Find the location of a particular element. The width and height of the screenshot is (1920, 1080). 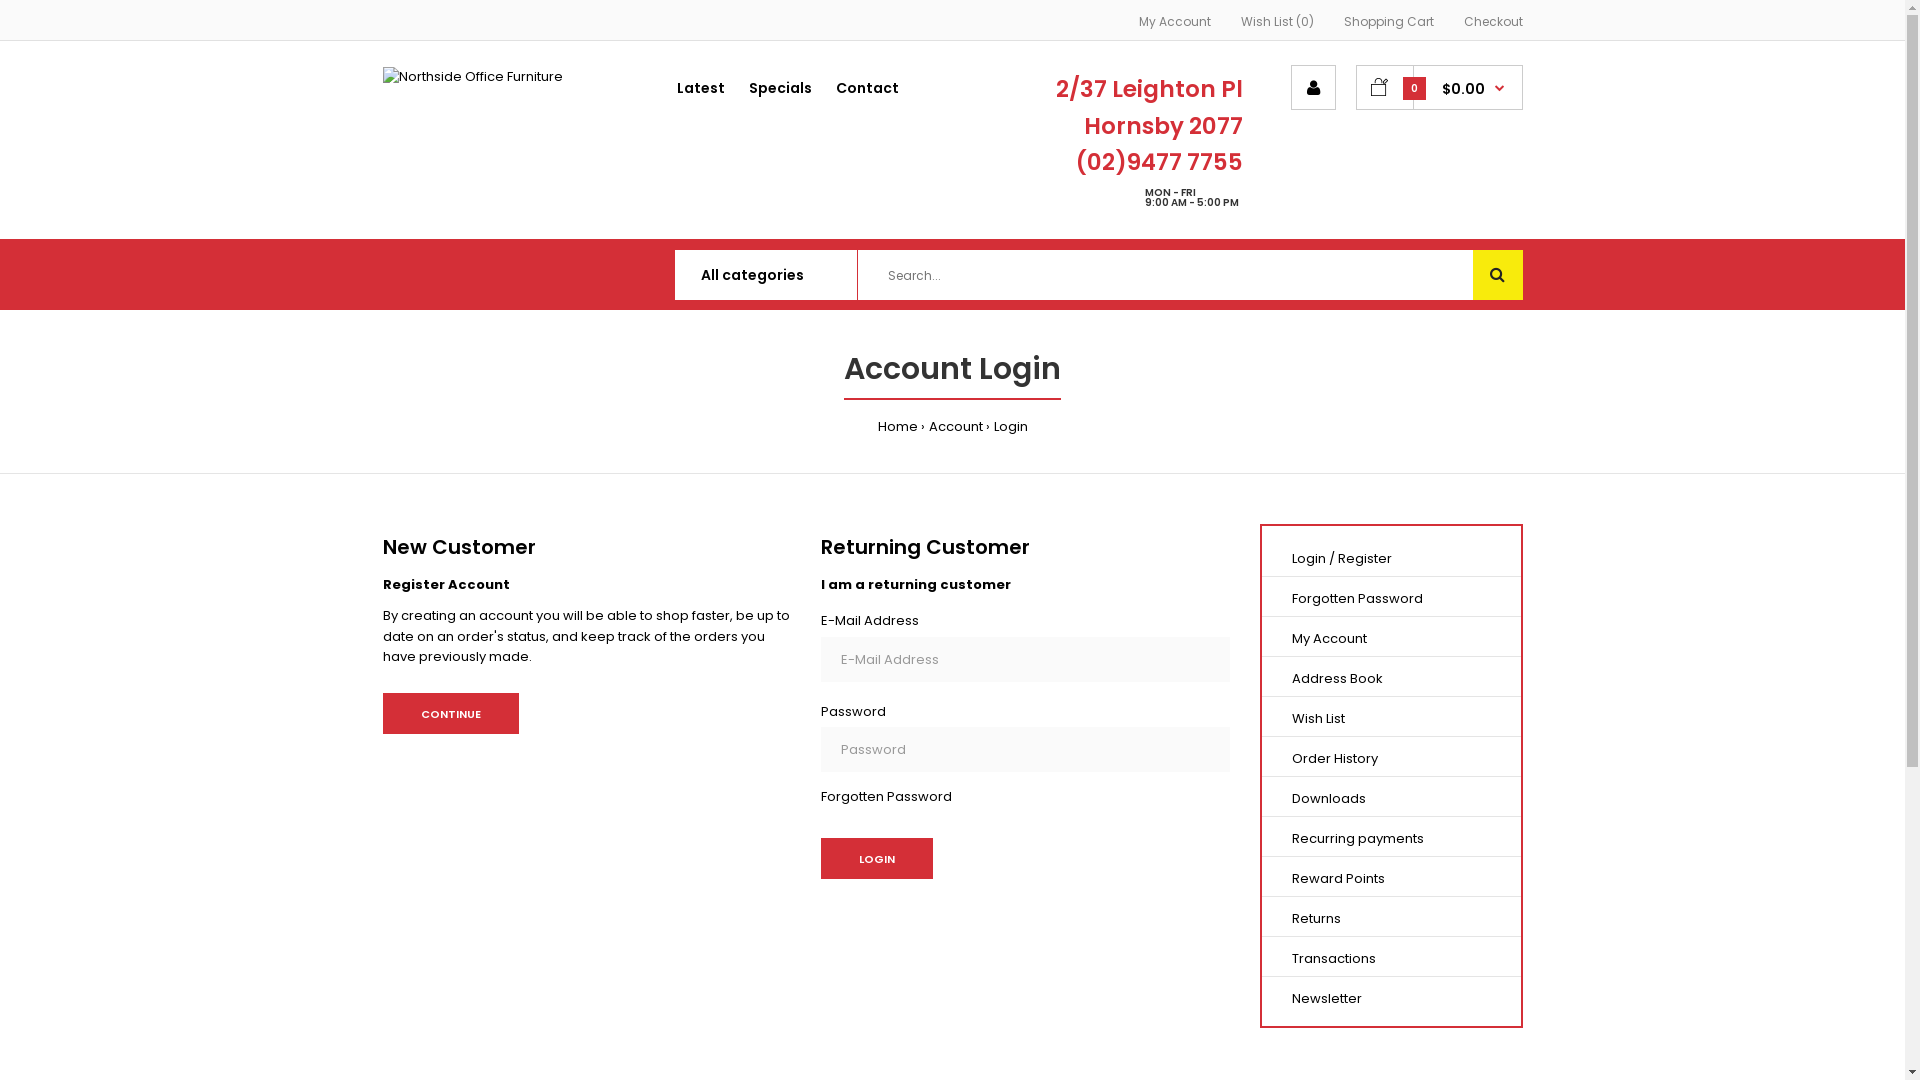

Specials is located at coordinates (780, 96).